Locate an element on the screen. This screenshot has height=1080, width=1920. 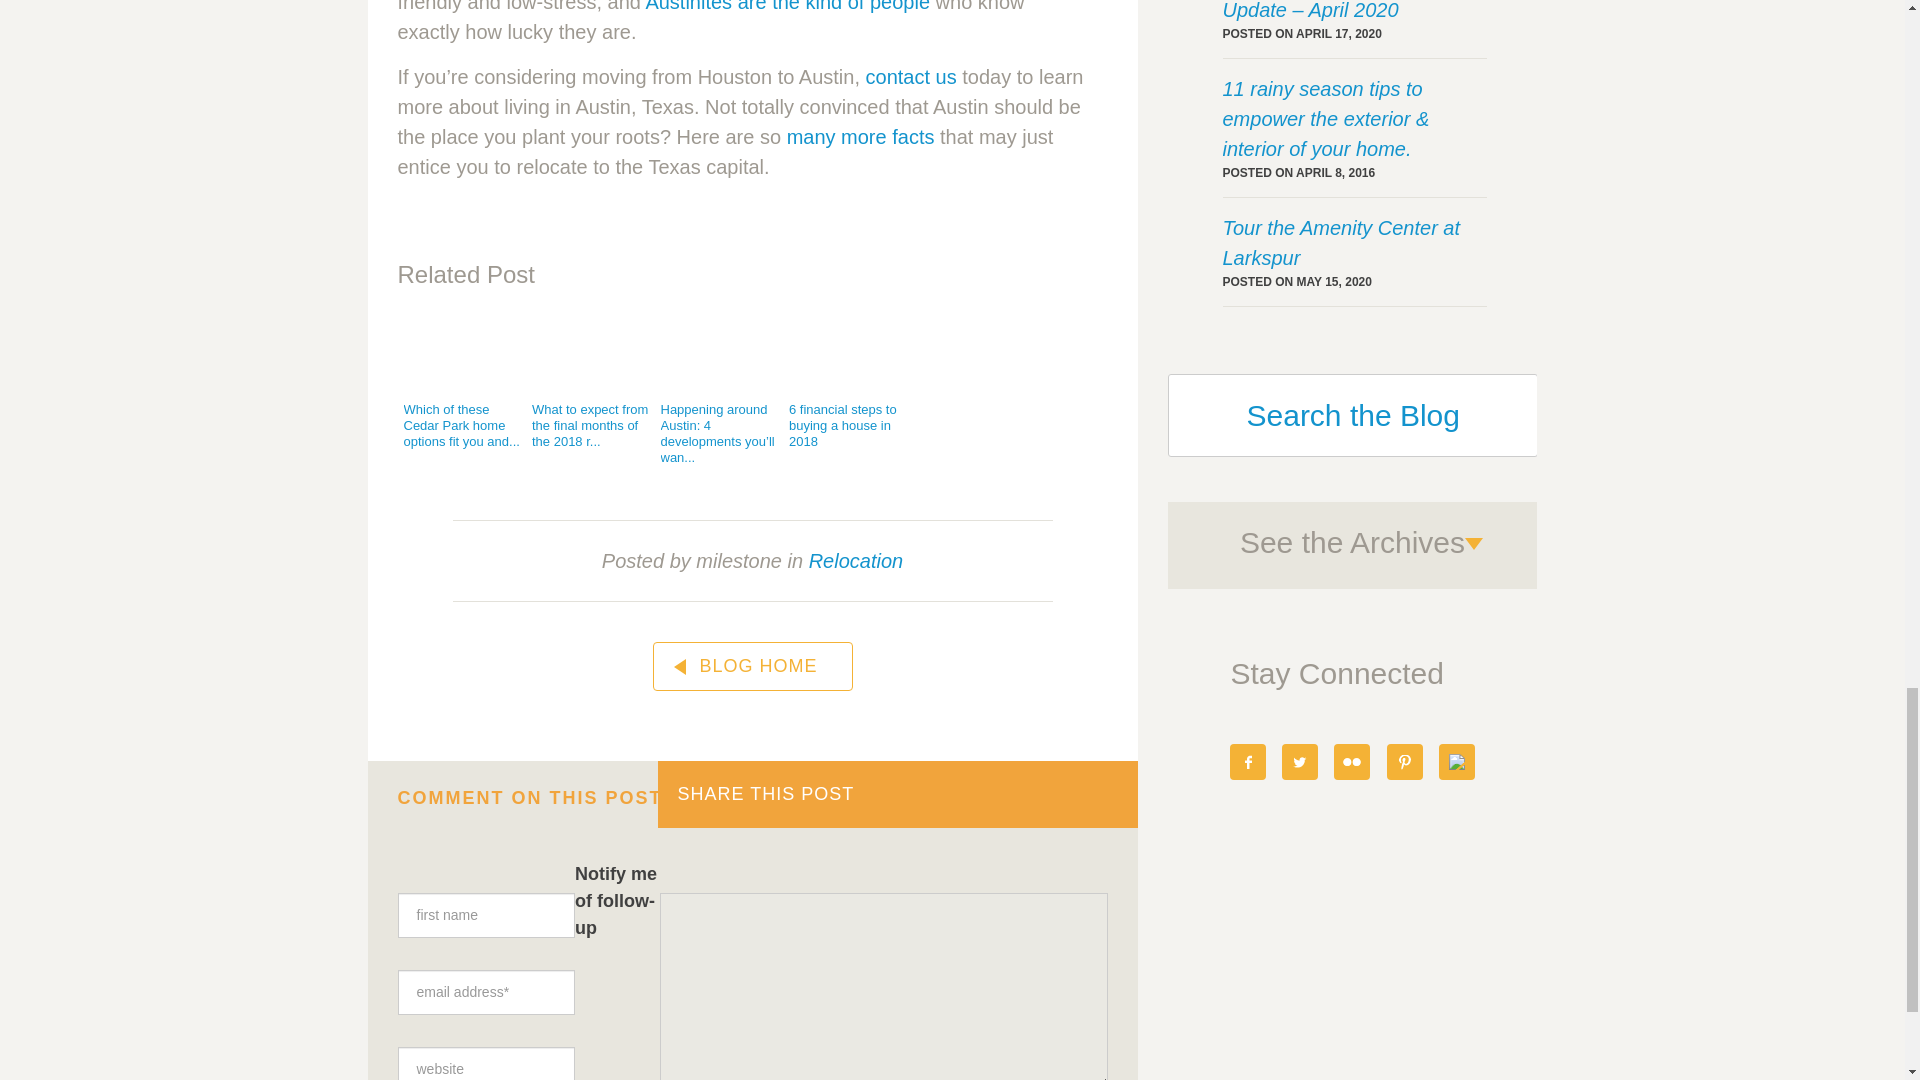
SHARE THIS POST is located at coordinates (898, 794).